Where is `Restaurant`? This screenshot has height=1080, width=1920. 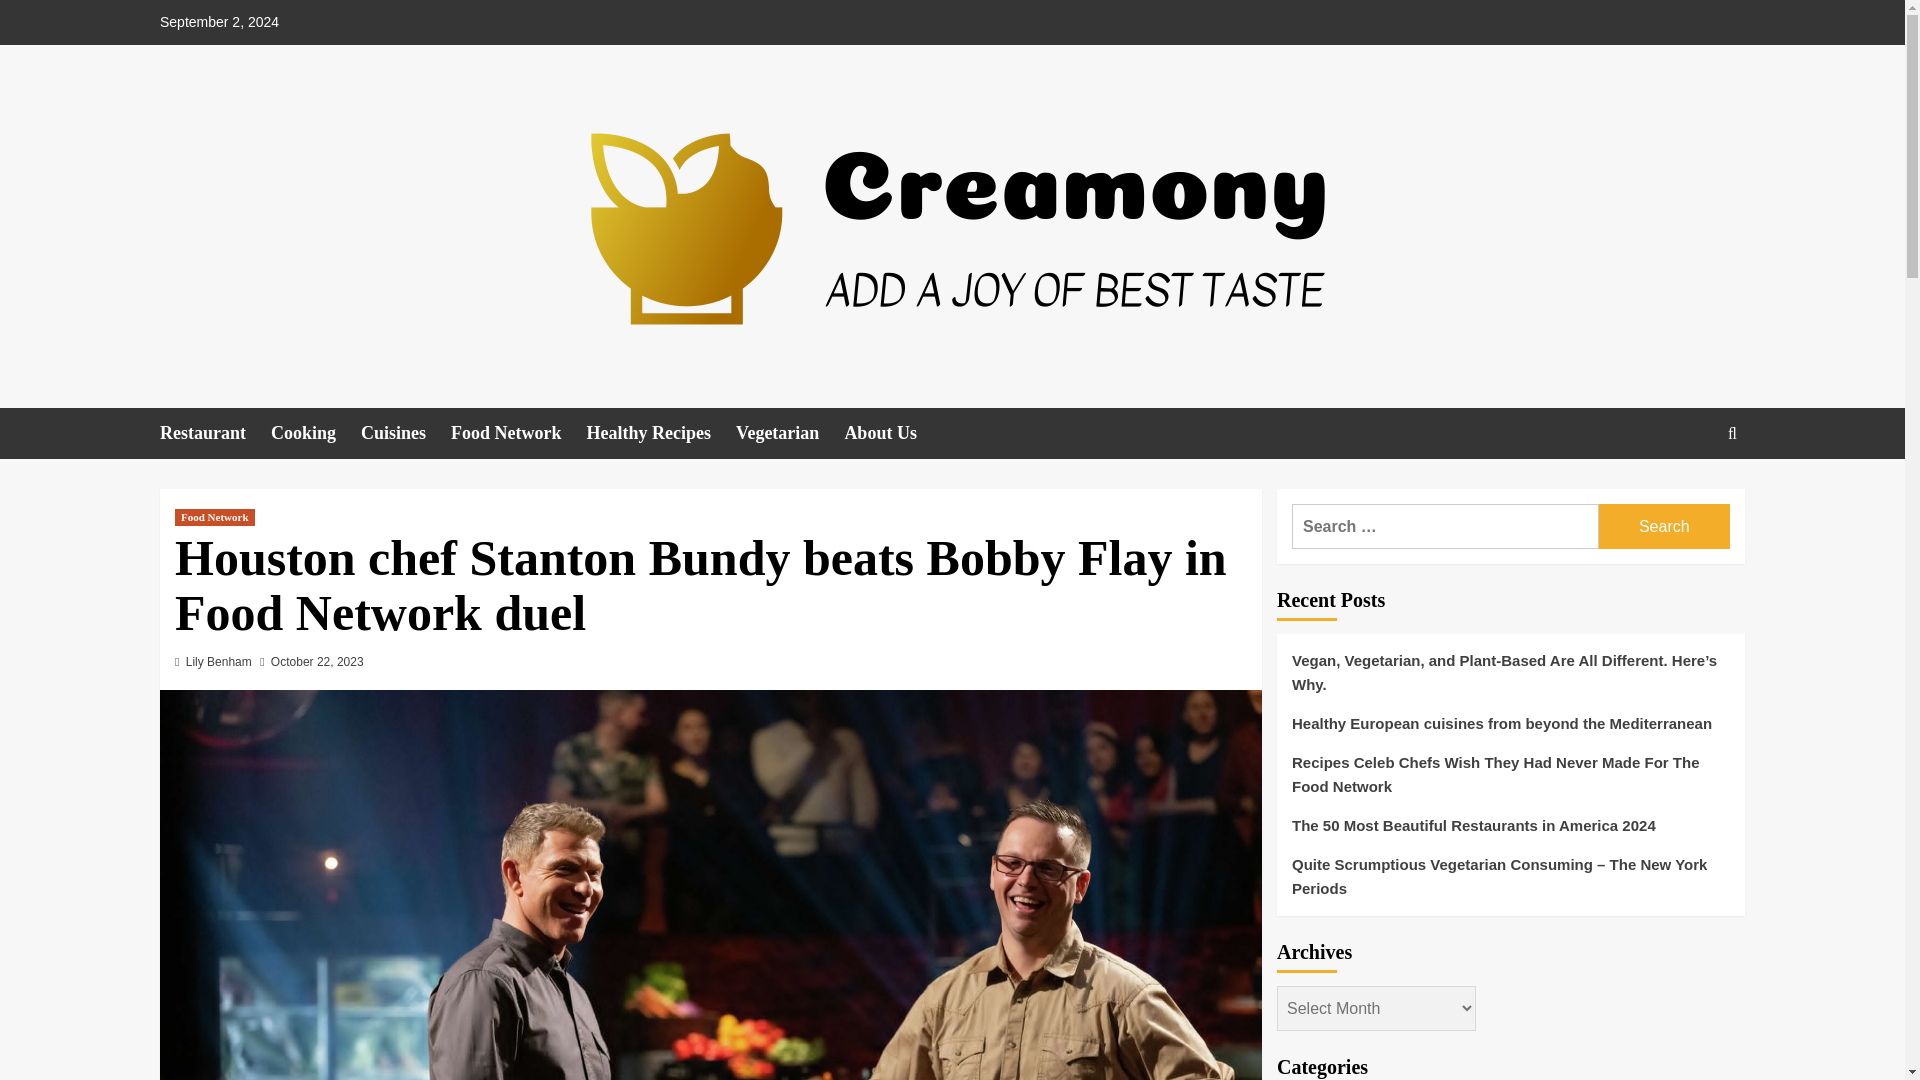 Restaurant is located at coordinates (214, 434).